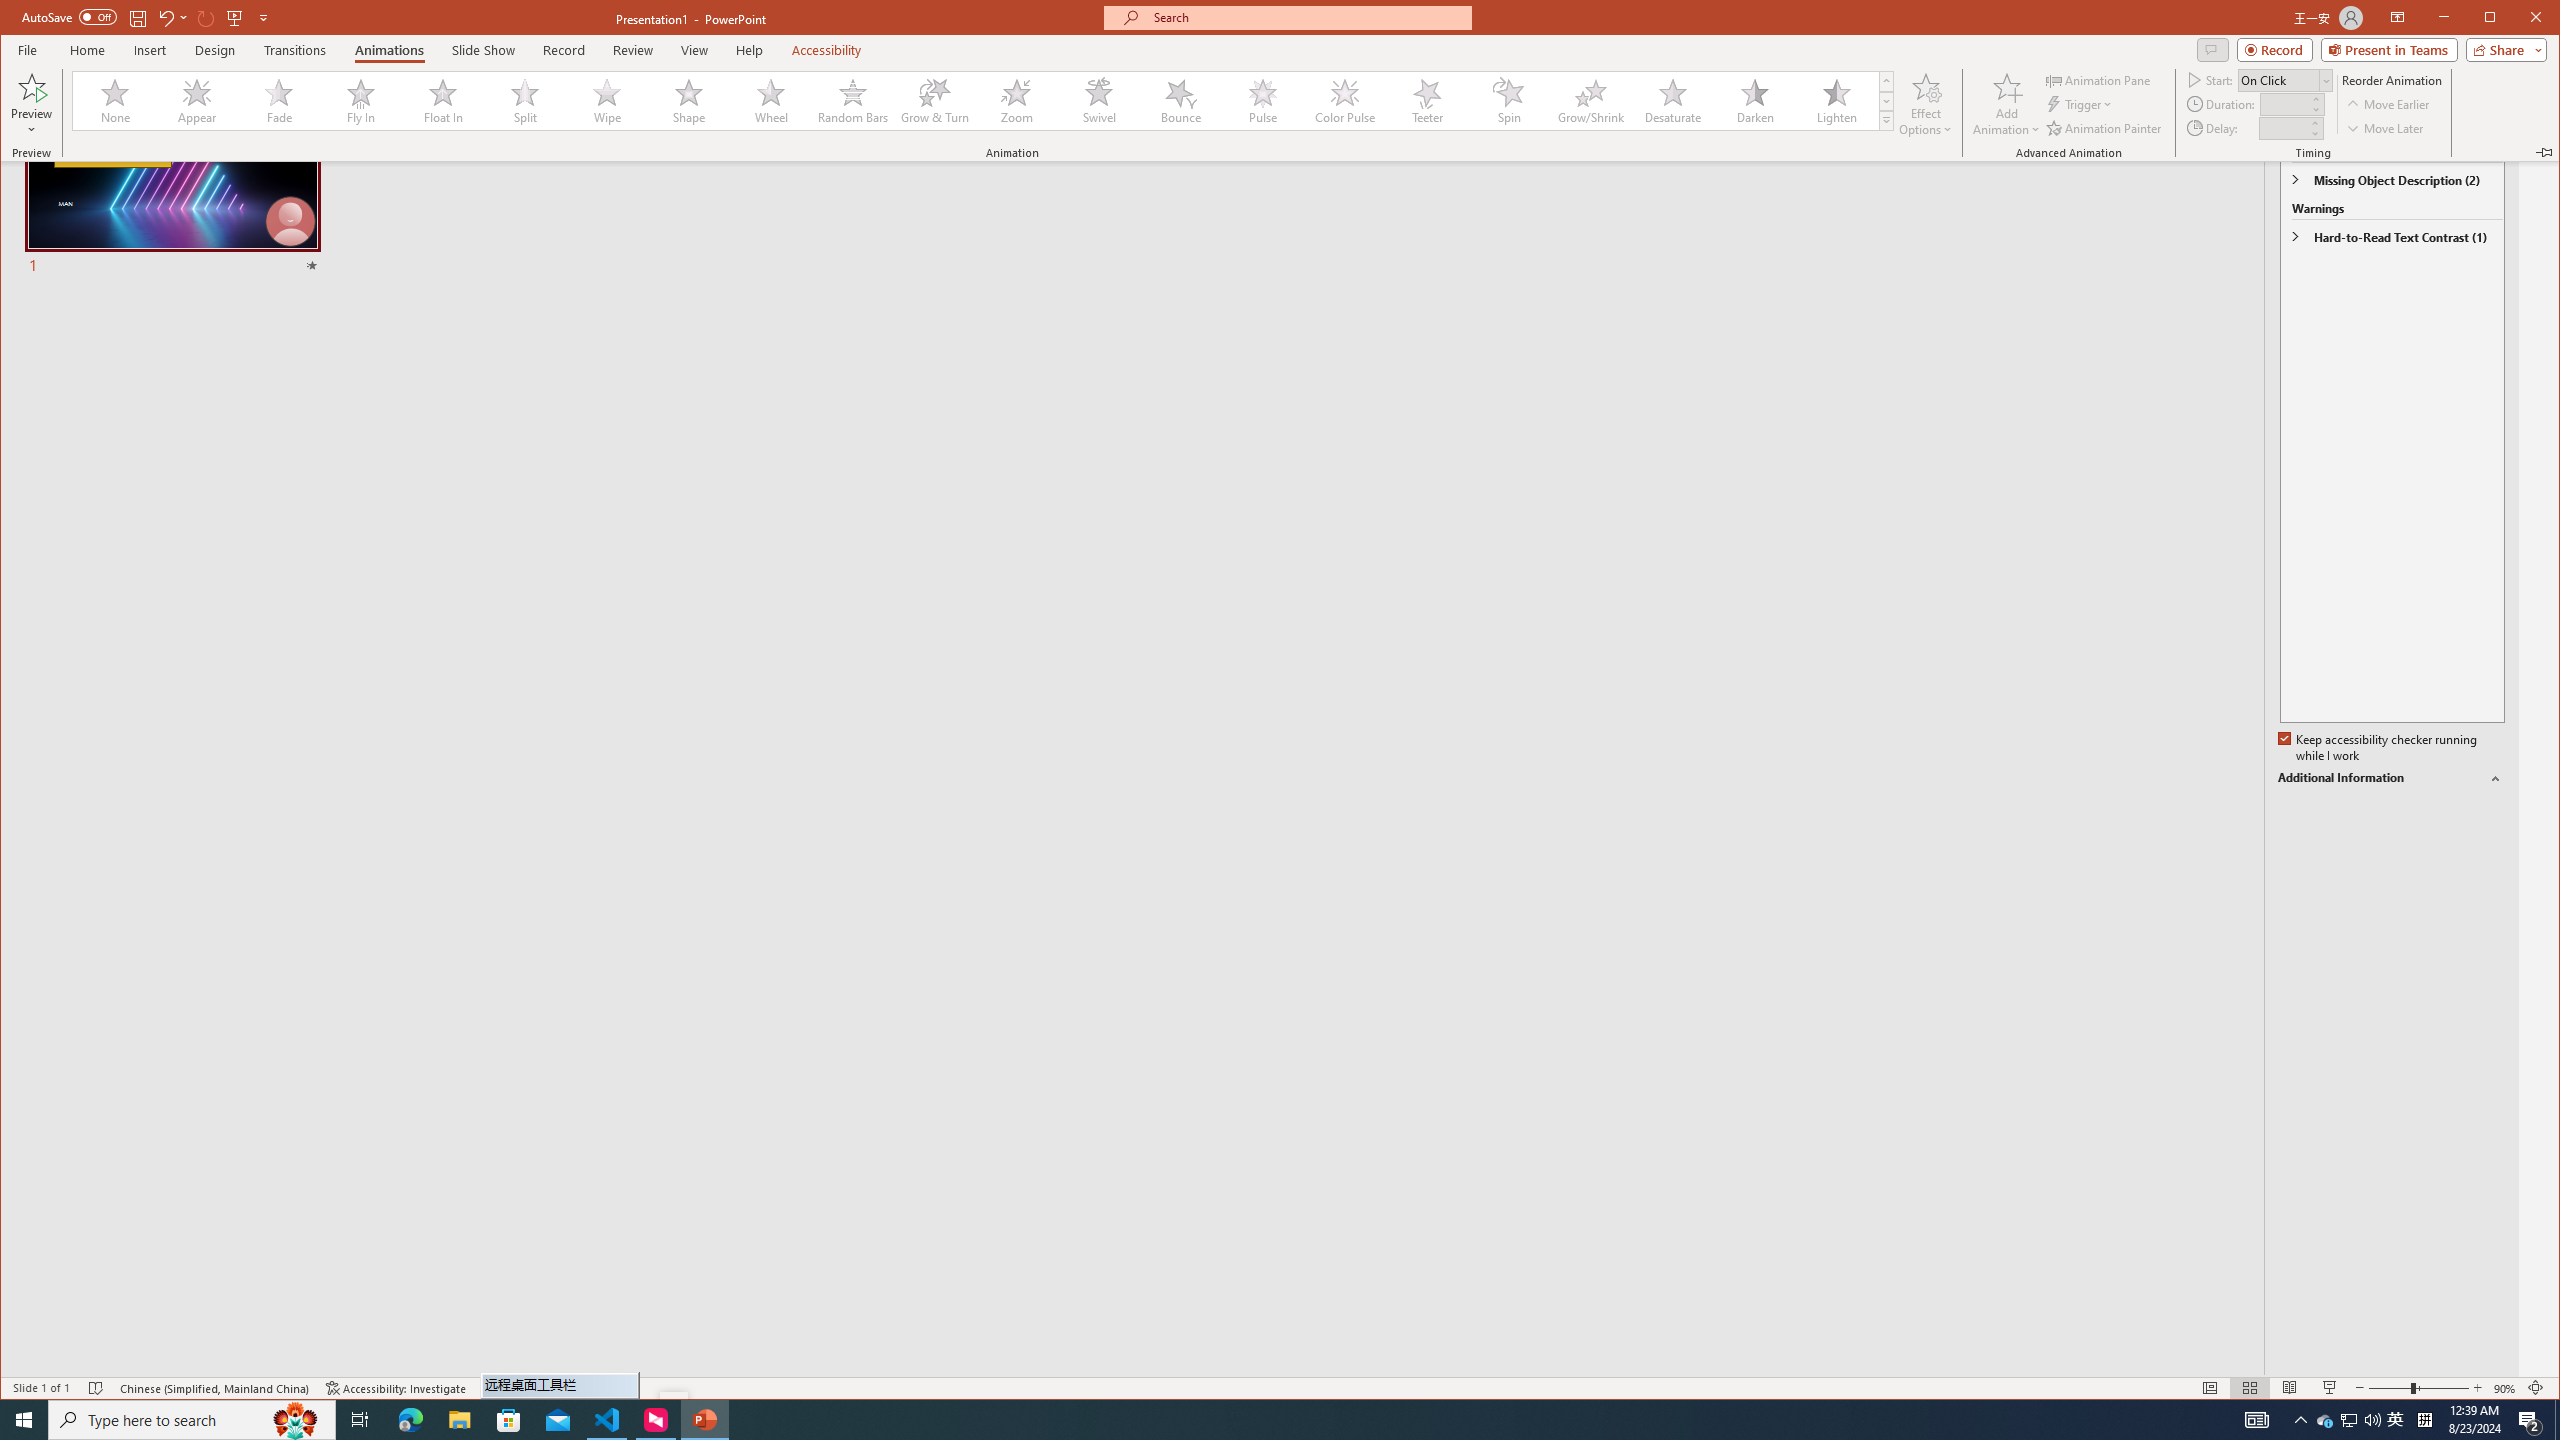 The width and height of the screenshot is (2560, 1440). I want to click on Zoom Out, so click(192, 1420).